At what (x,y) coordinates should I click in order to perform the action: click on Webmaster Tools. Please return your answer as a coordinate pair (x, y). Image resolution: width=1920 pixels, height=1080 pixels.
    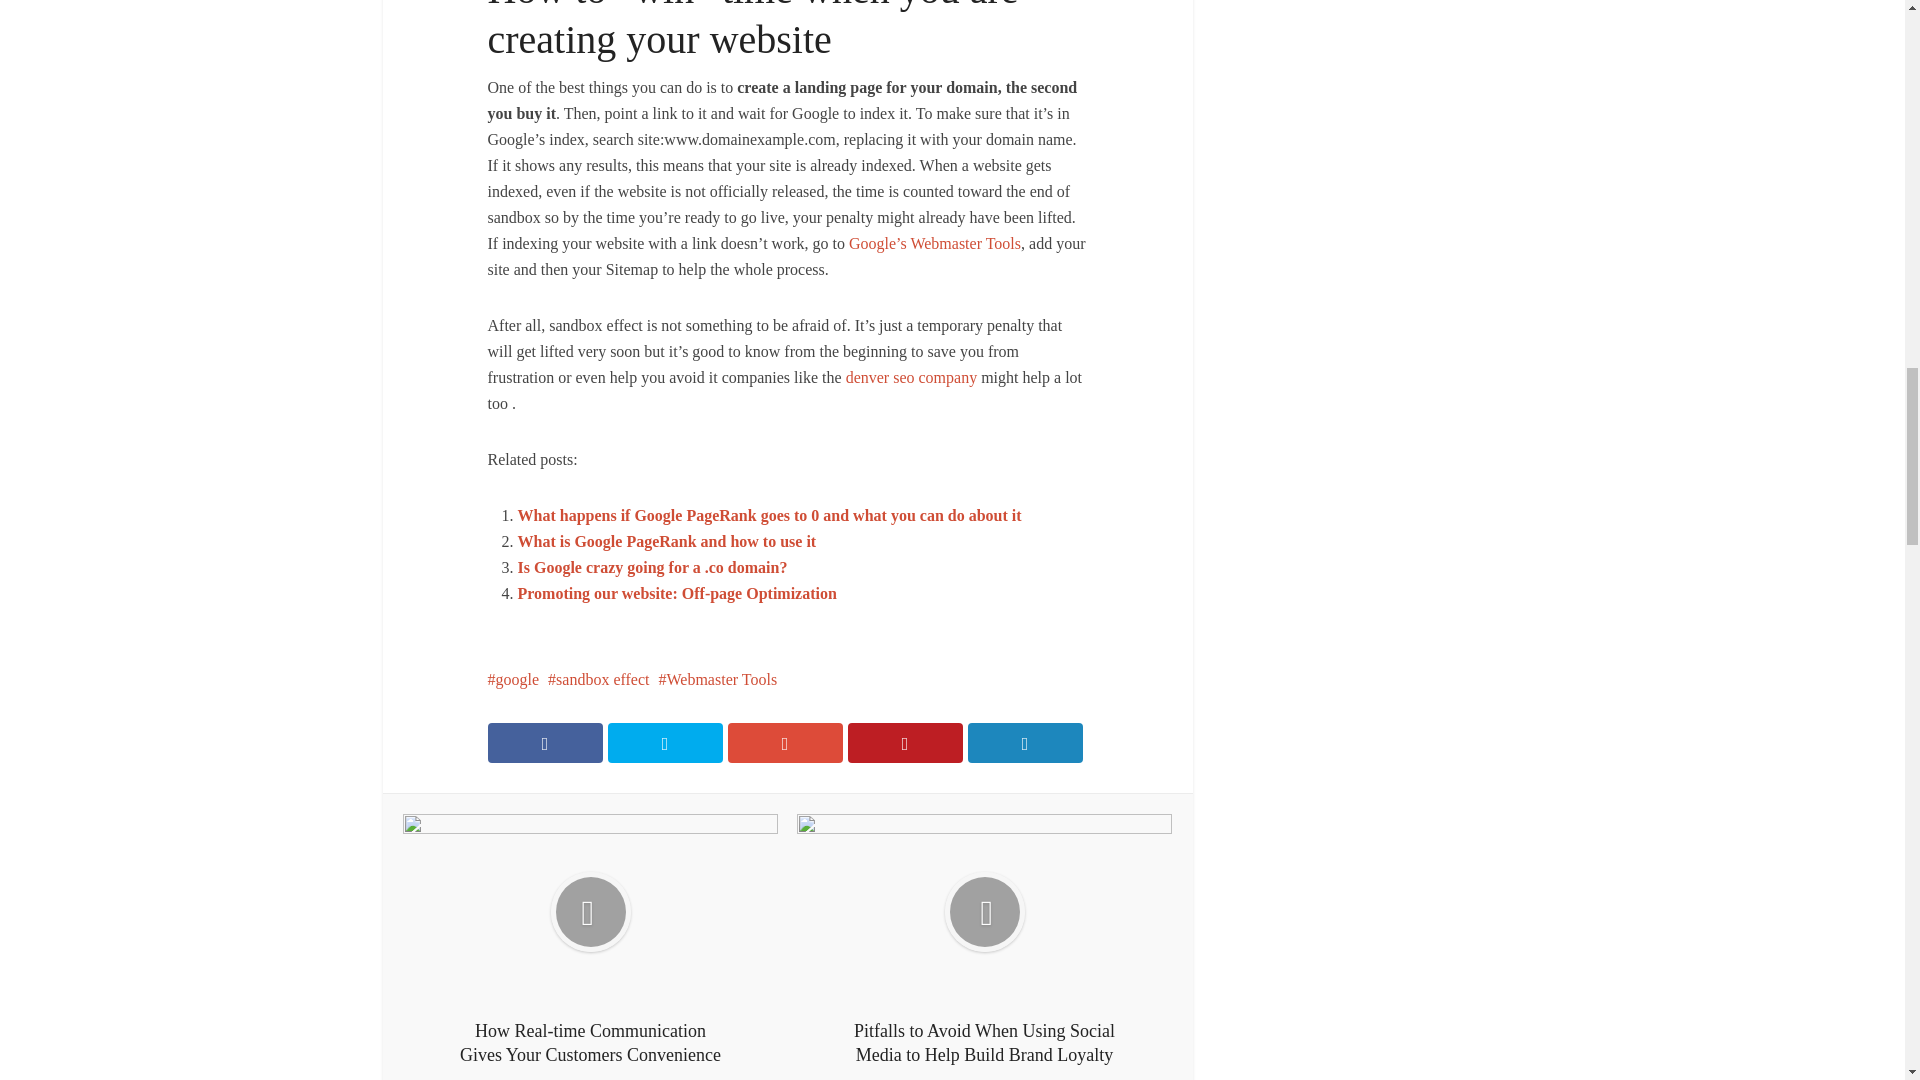
    Looking at the image, I should click on (718, 678).